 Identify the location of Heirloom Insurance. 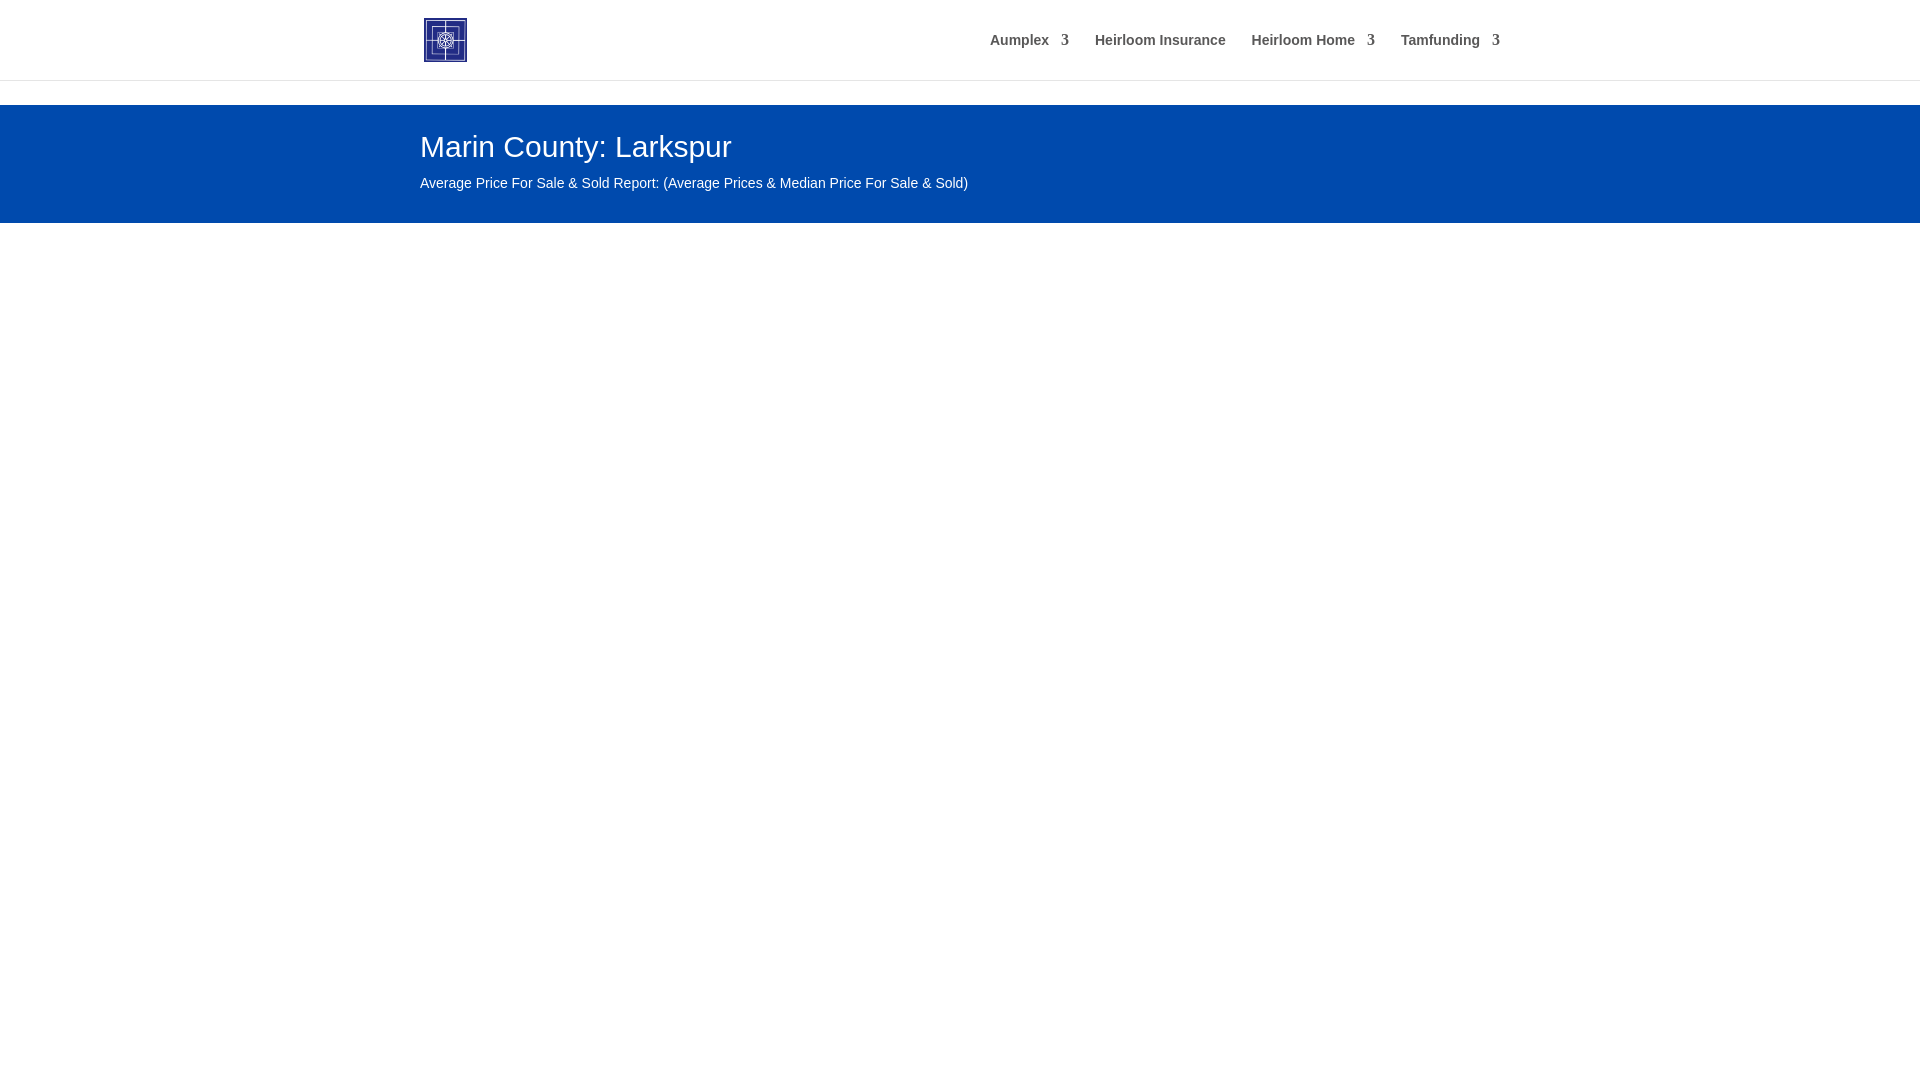
(1160, 56).